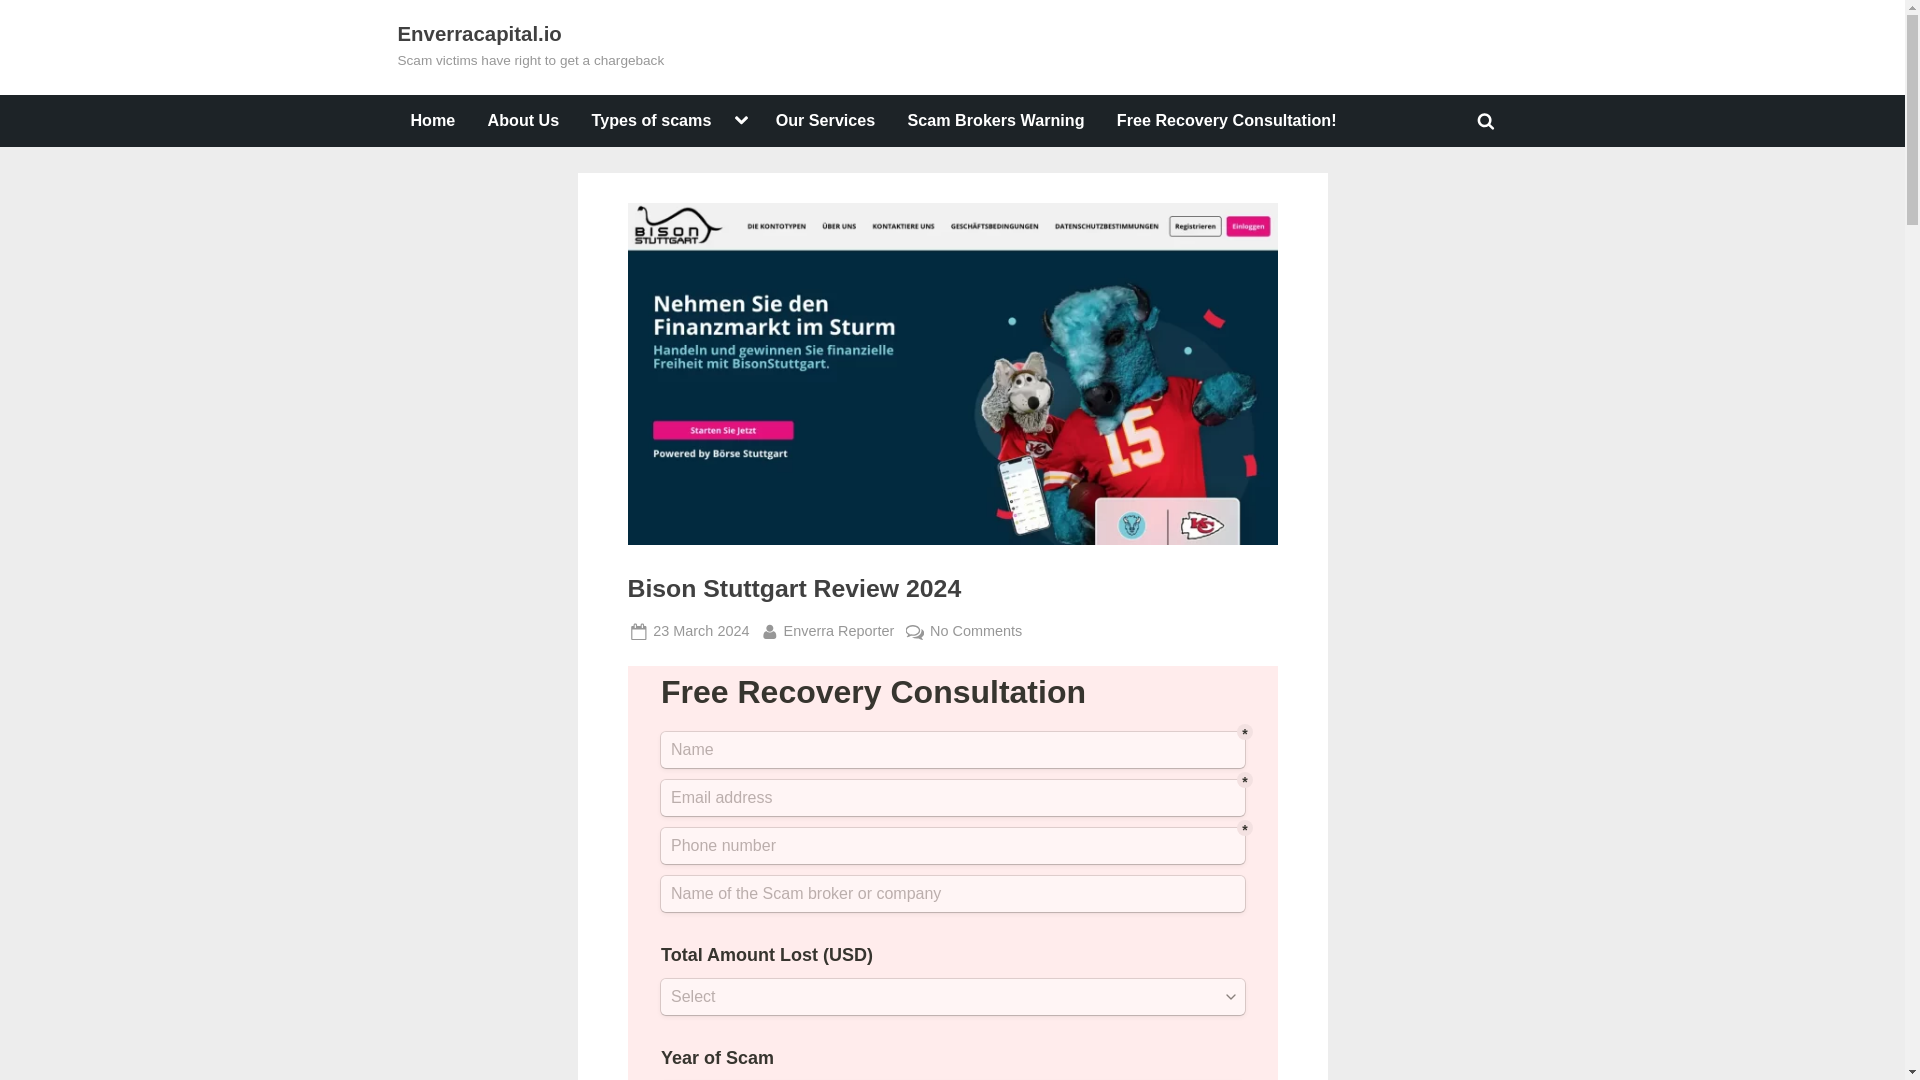  I want to click on Free Recovery Consultation!, so click(824, 120).